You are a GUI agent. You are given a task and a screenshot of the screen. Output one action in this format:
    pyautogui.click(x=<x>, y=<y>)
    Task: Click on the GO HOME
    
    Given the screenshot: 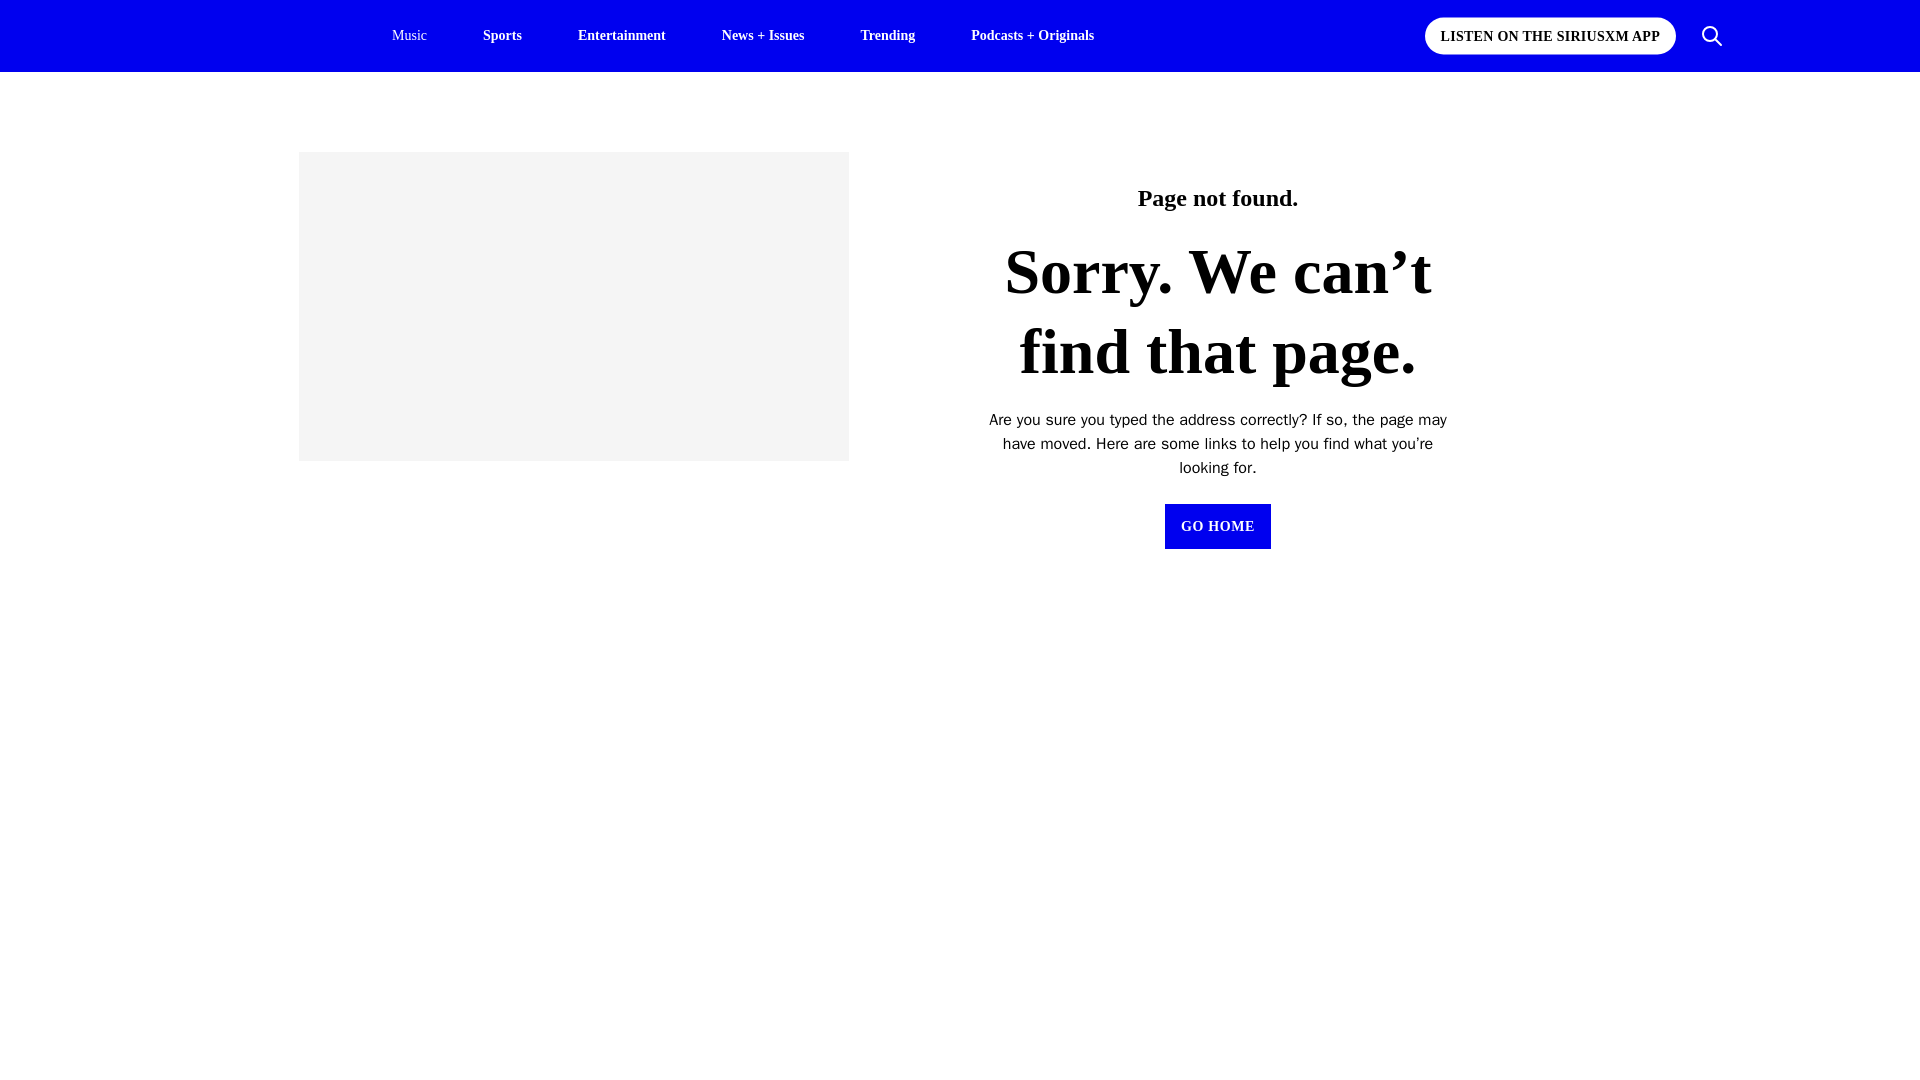 What is the action you would take?
    pyautogui.click(x=1218, y=526)
    